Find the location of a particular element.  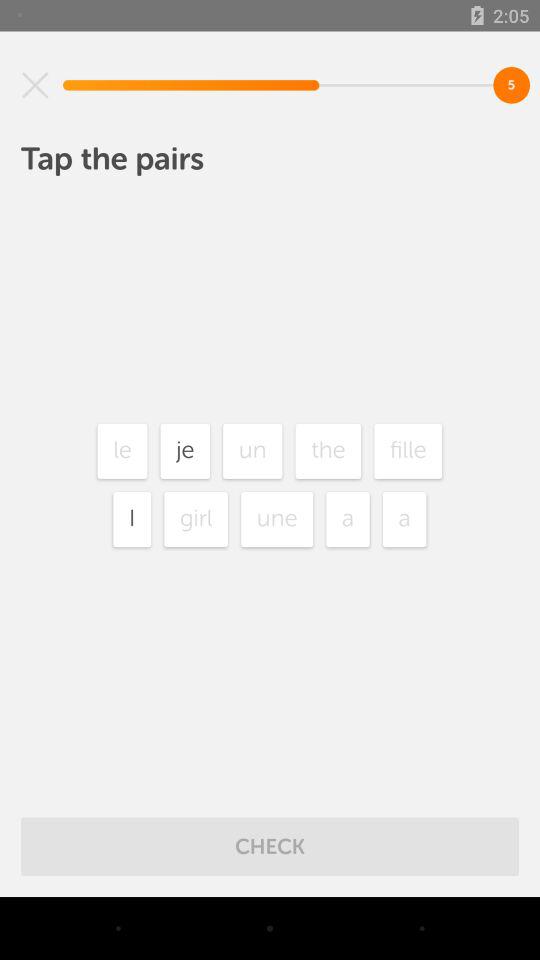

tap icon below the le icon is located at coordinates (132, 519).